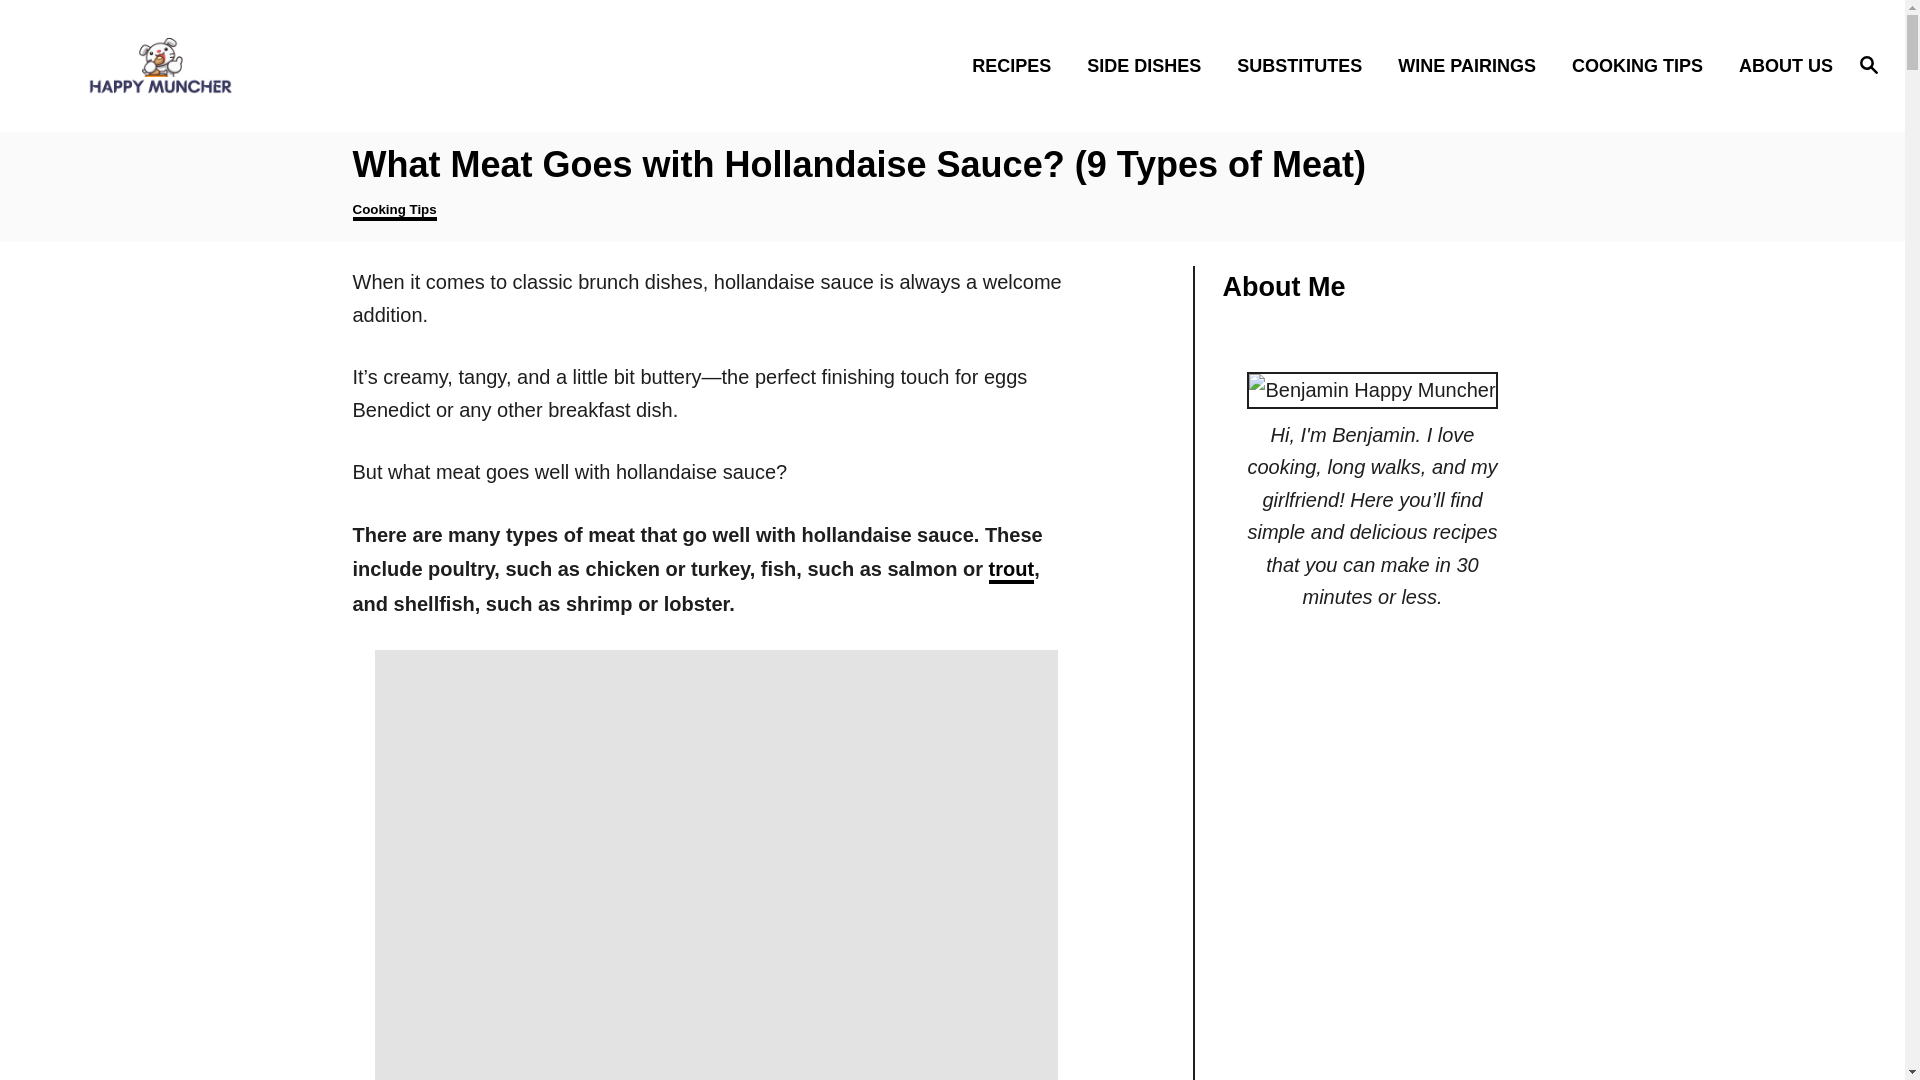 This screenshot has height=1080, width=1920. Describe the element at coordinates (1011, 571) in the screenshot. I see `trout` at that location.